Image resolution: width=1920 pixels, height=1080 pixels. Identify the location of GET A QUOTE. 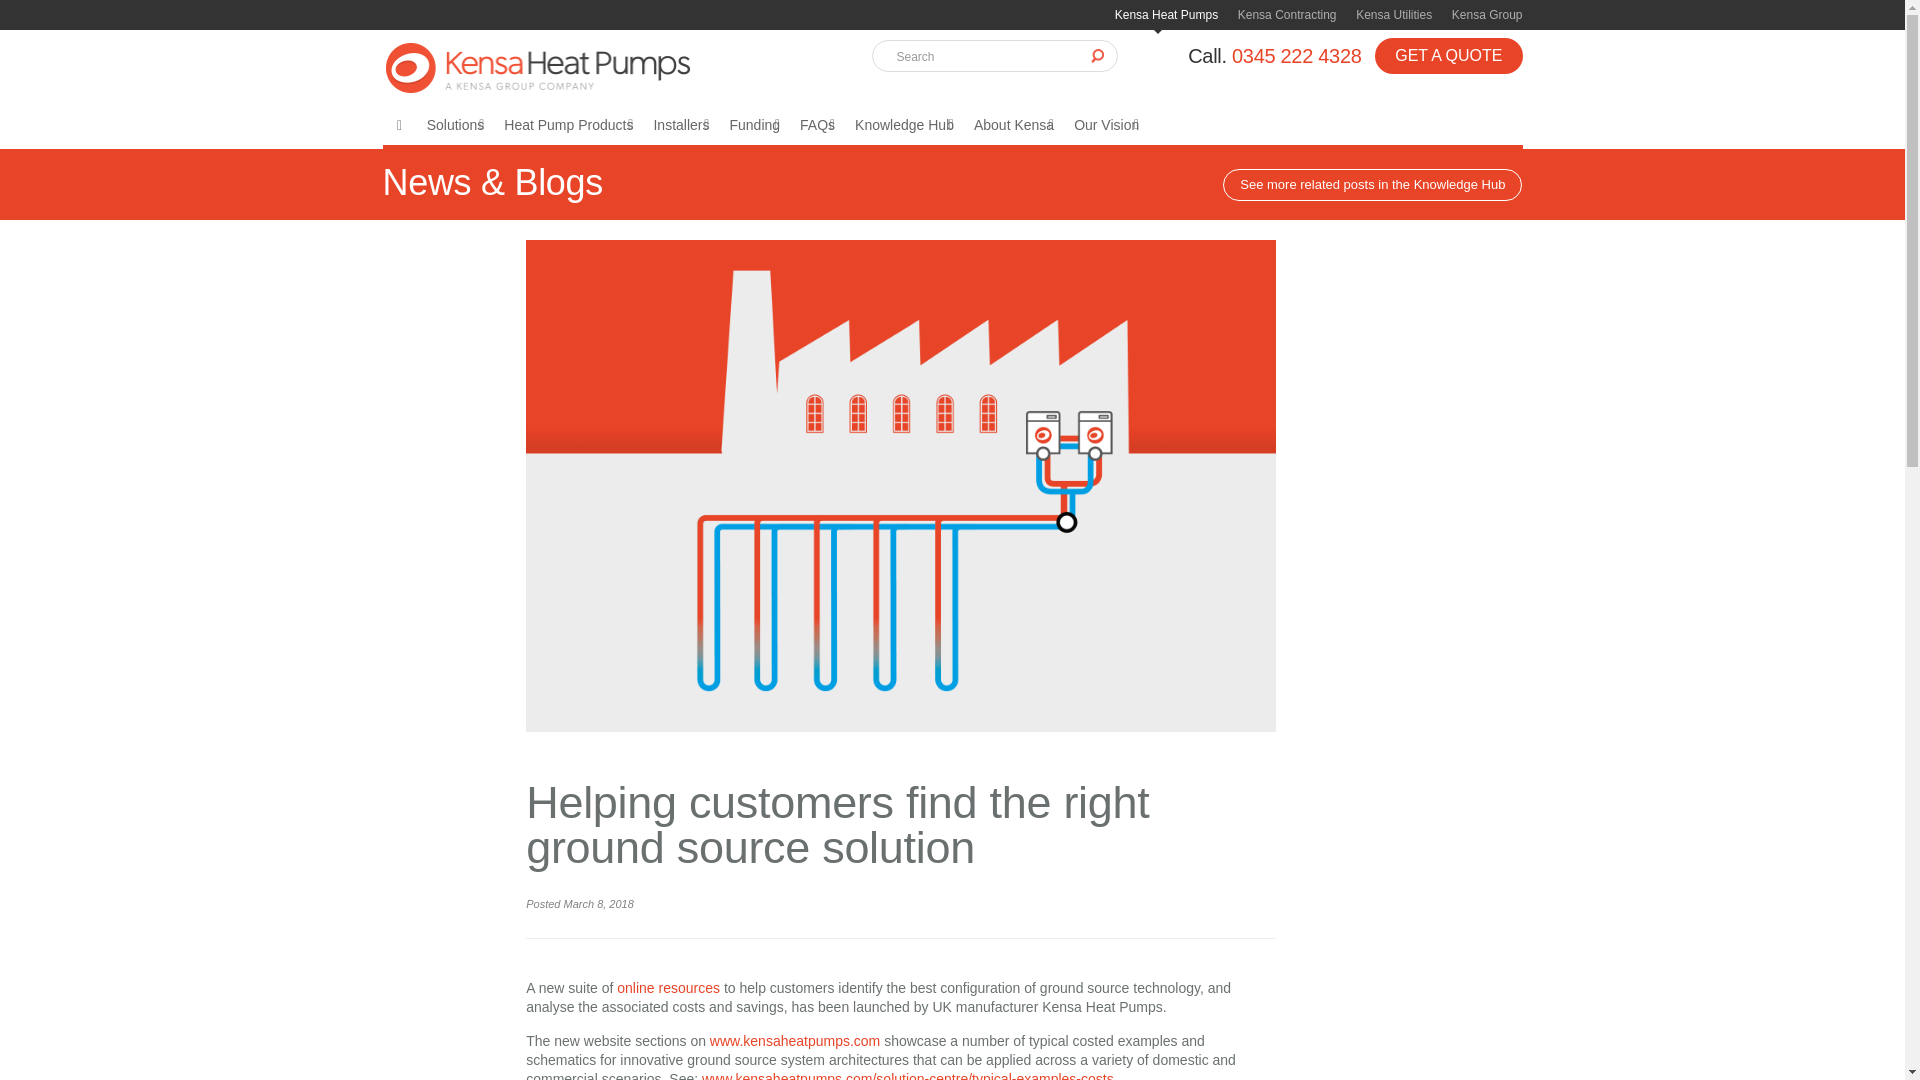
(1448, 56).